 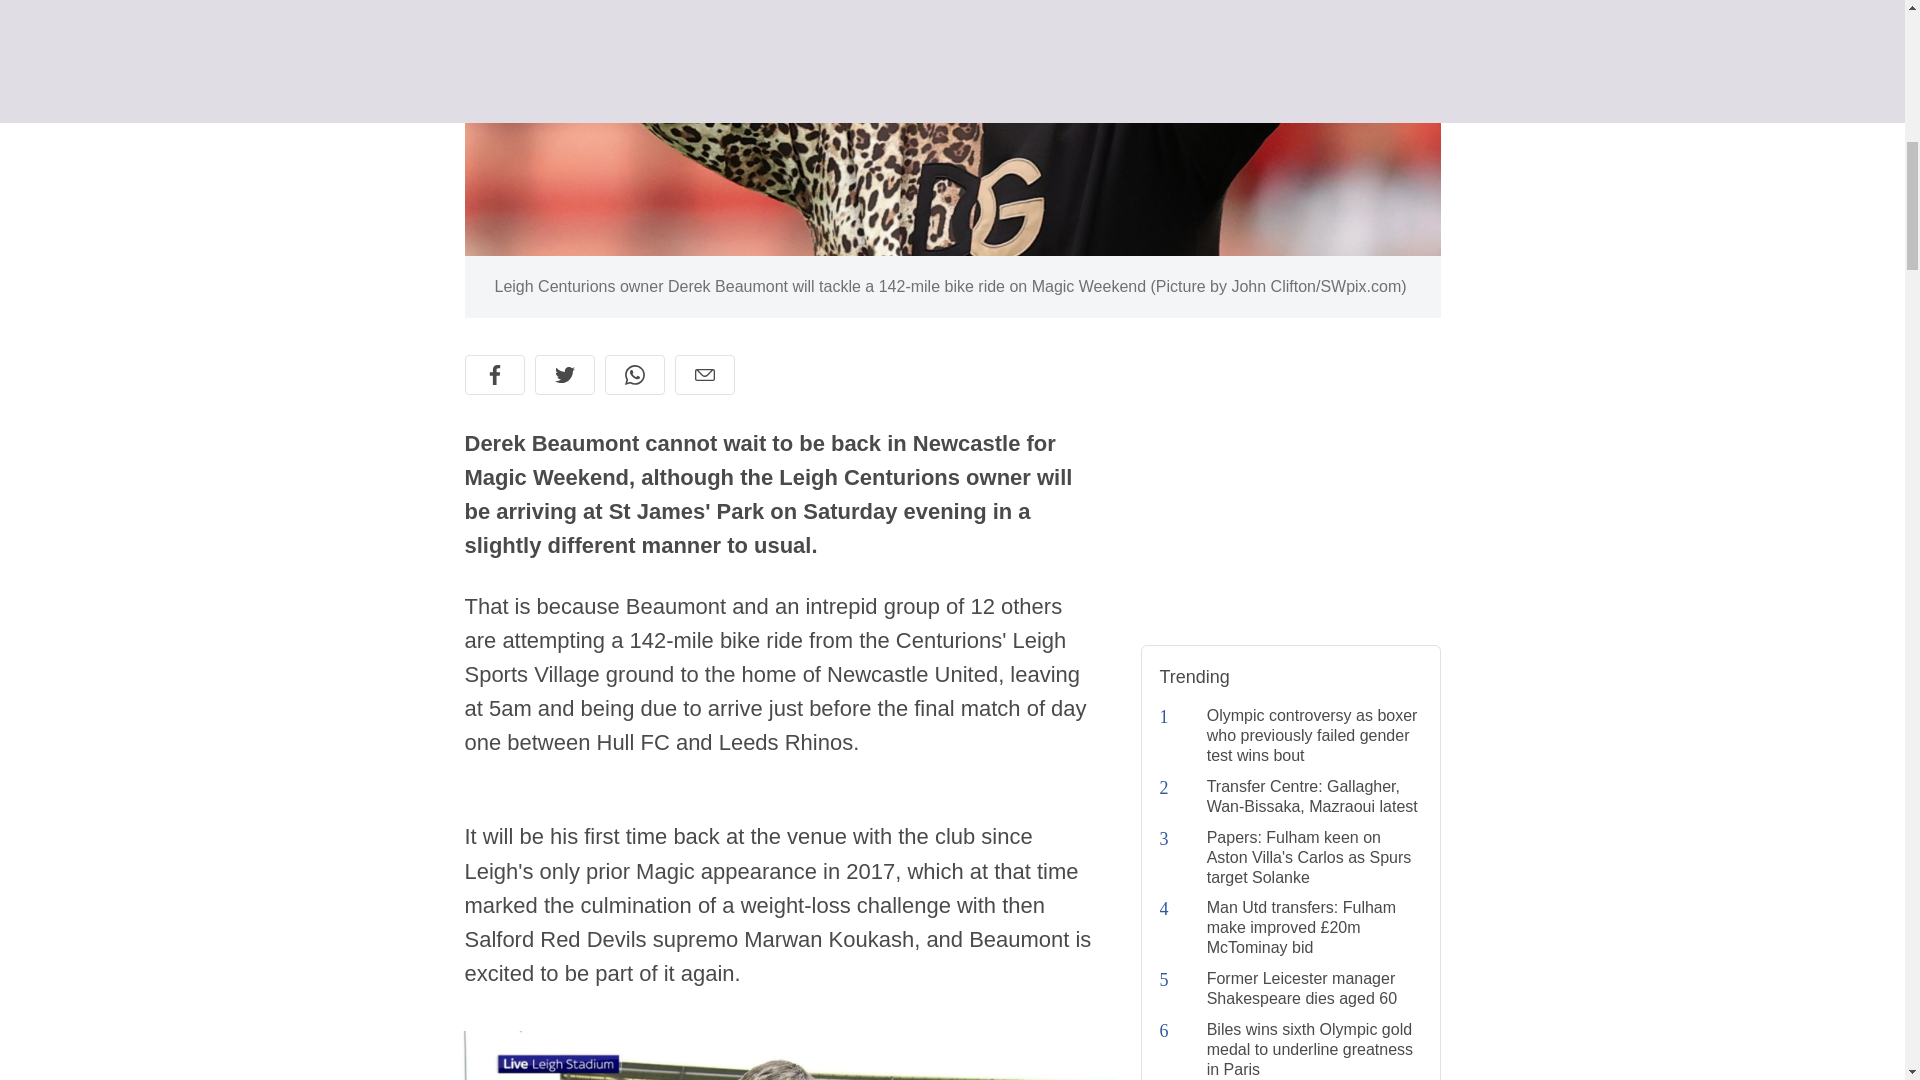 What do you see at coordinates (563, 375) in the screenshot?
I see `Share on Twitter` at bounding box center [563, 375].